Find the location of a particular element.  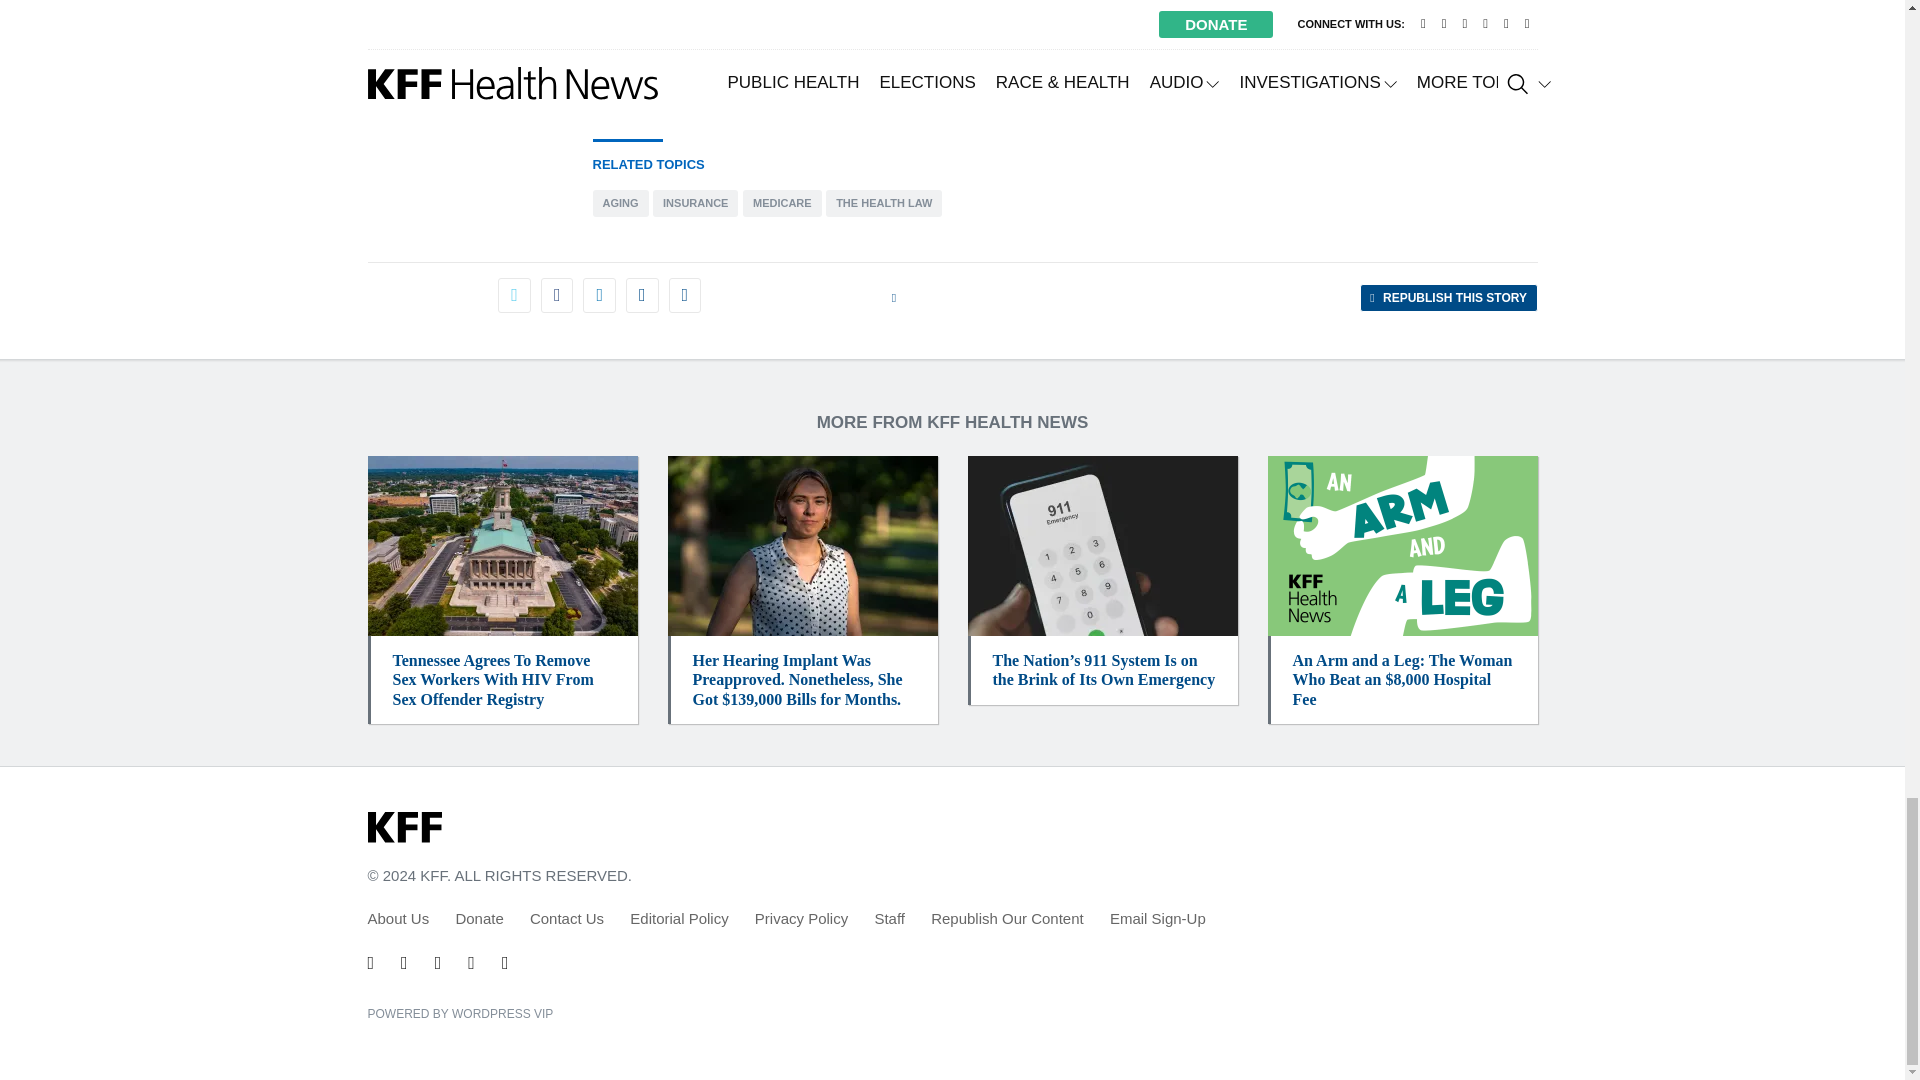

Click to share is located at coordinates (1448, 298).